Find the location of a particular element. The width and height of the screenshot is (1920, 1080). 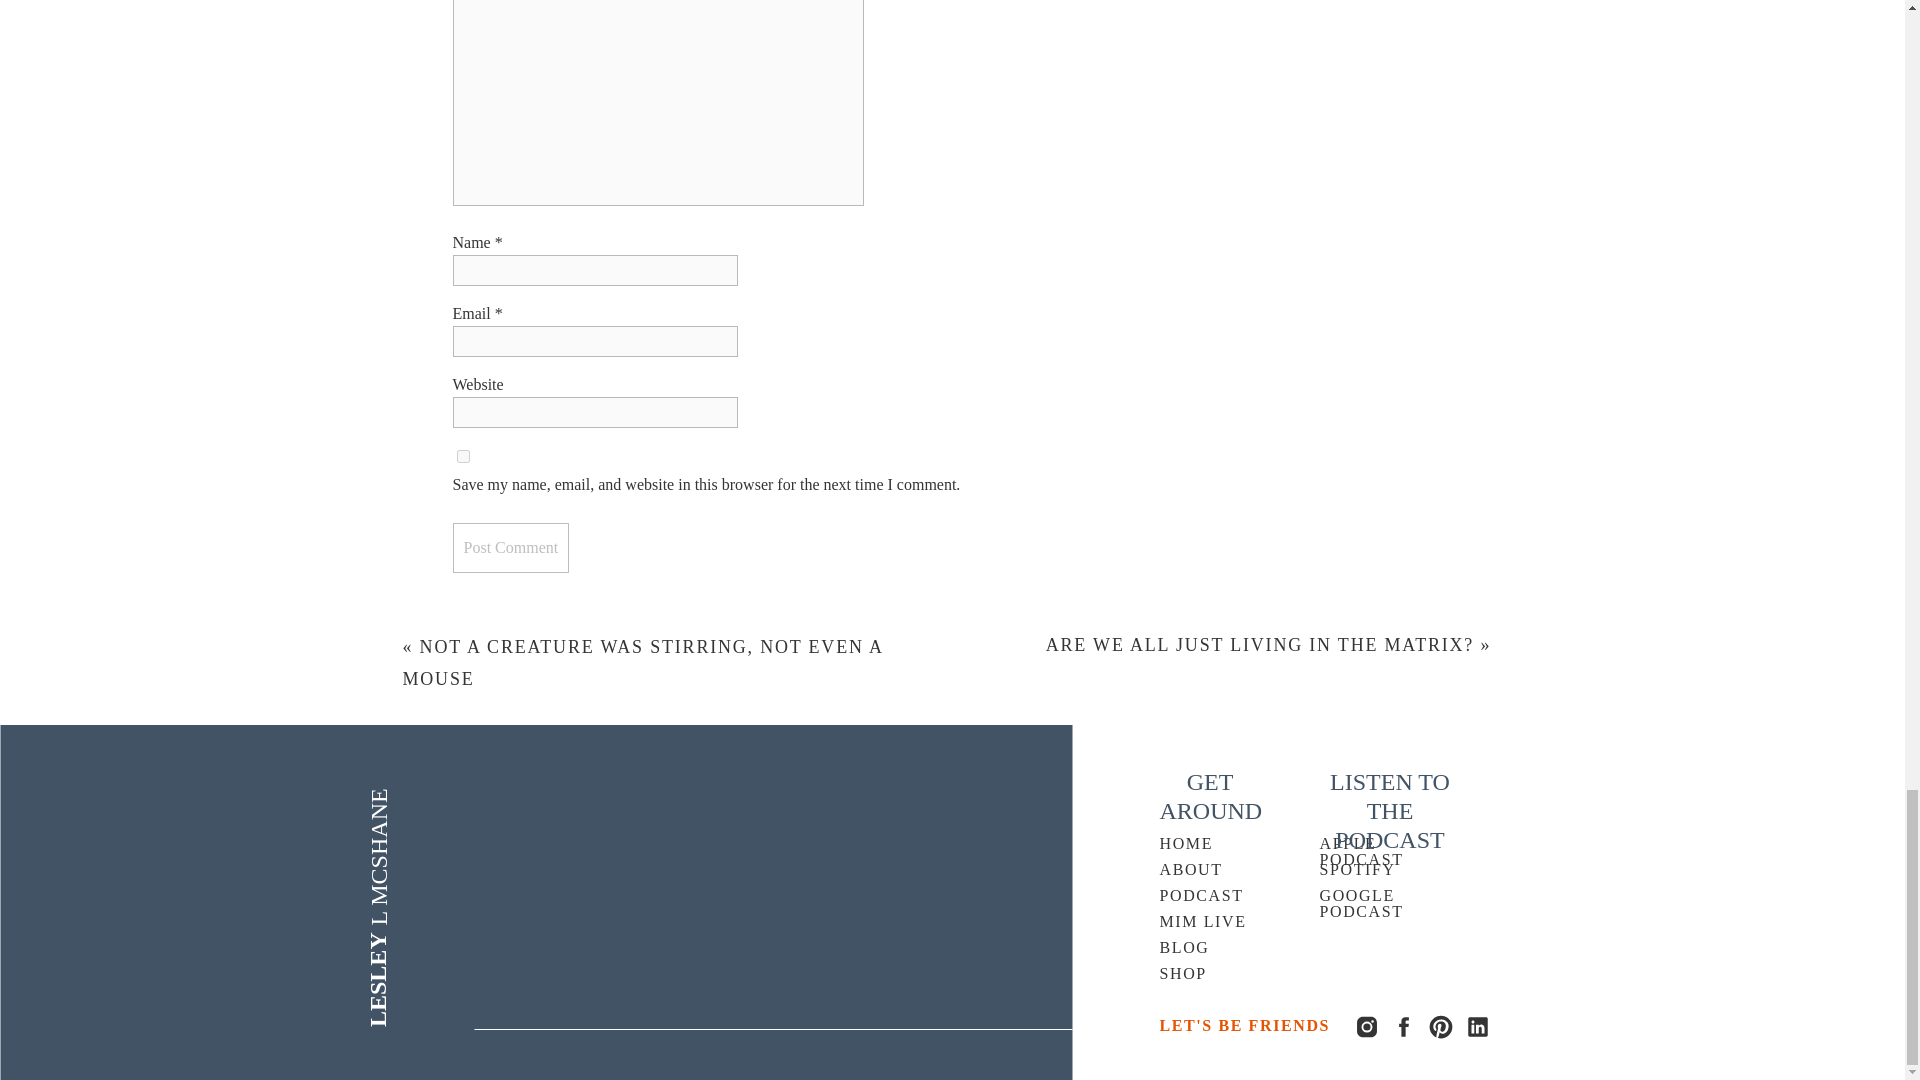

GOOGLE PODCAST is located at coordinates (1382, 897).